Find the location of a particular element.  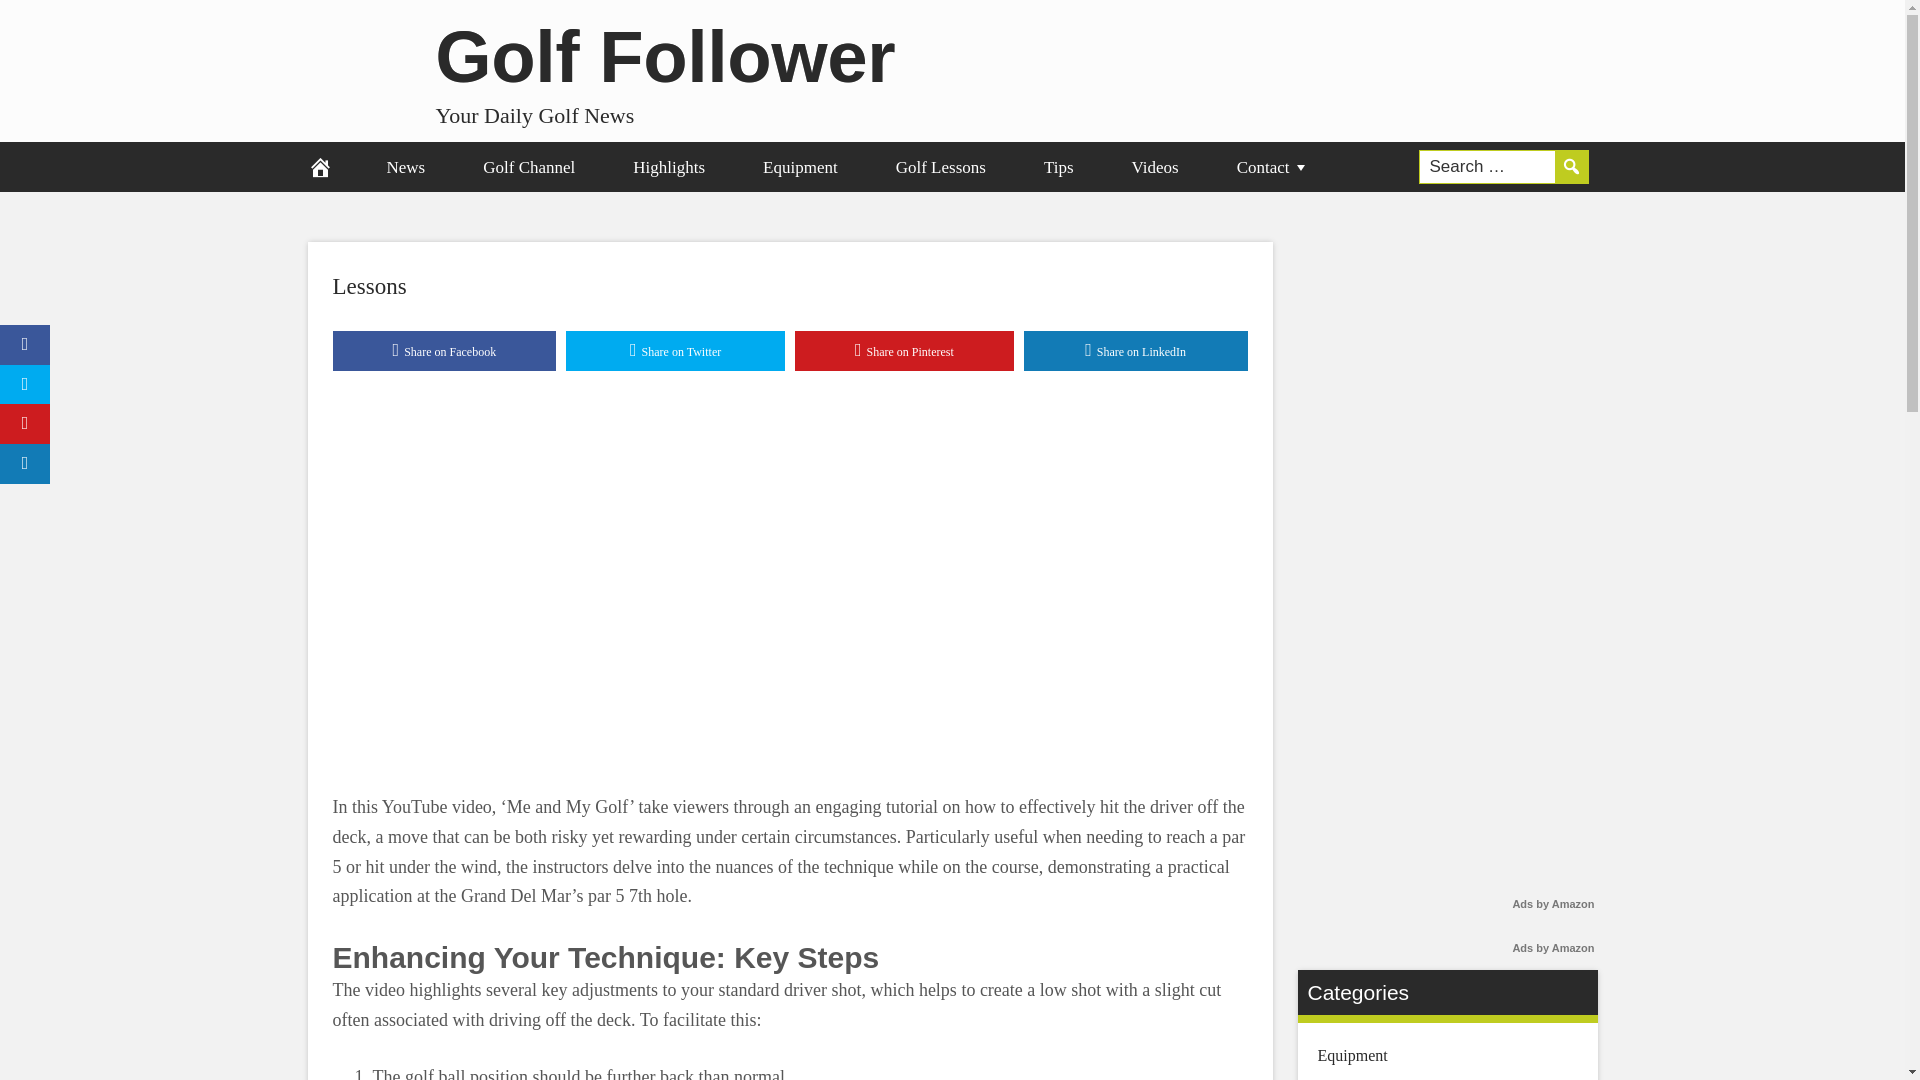

Videos is located at coordinates (1154, 166).